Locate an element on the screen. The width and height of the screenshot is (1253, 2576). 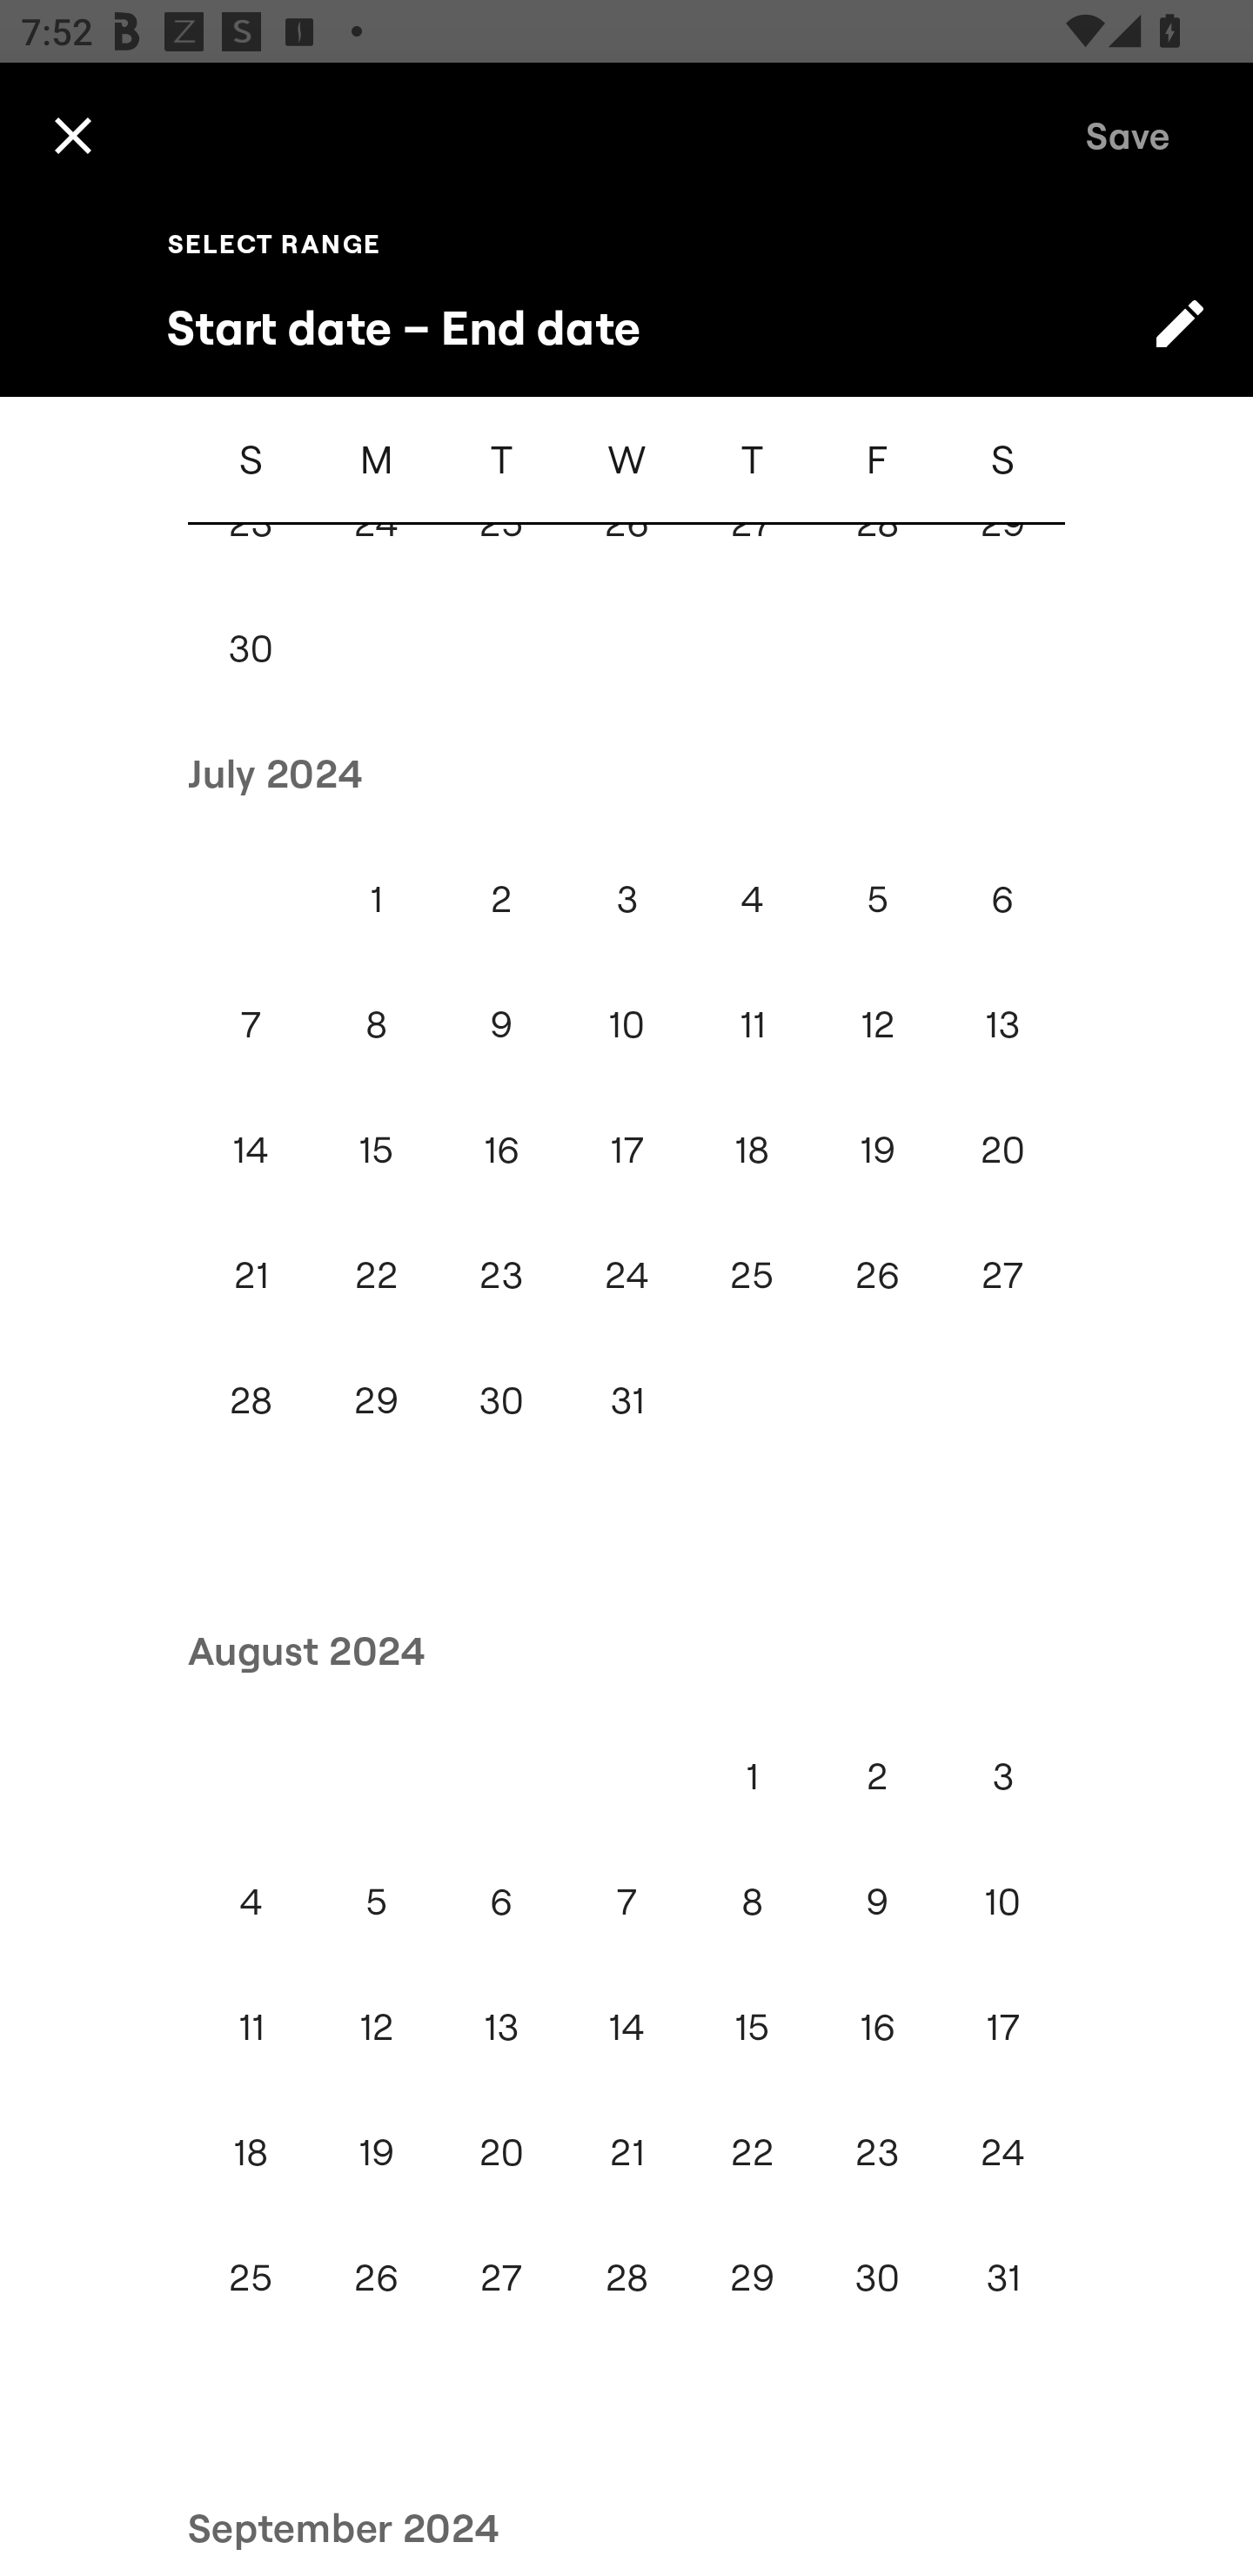
5 Mon, Aug 5 is located at coordinates (376, 1901).